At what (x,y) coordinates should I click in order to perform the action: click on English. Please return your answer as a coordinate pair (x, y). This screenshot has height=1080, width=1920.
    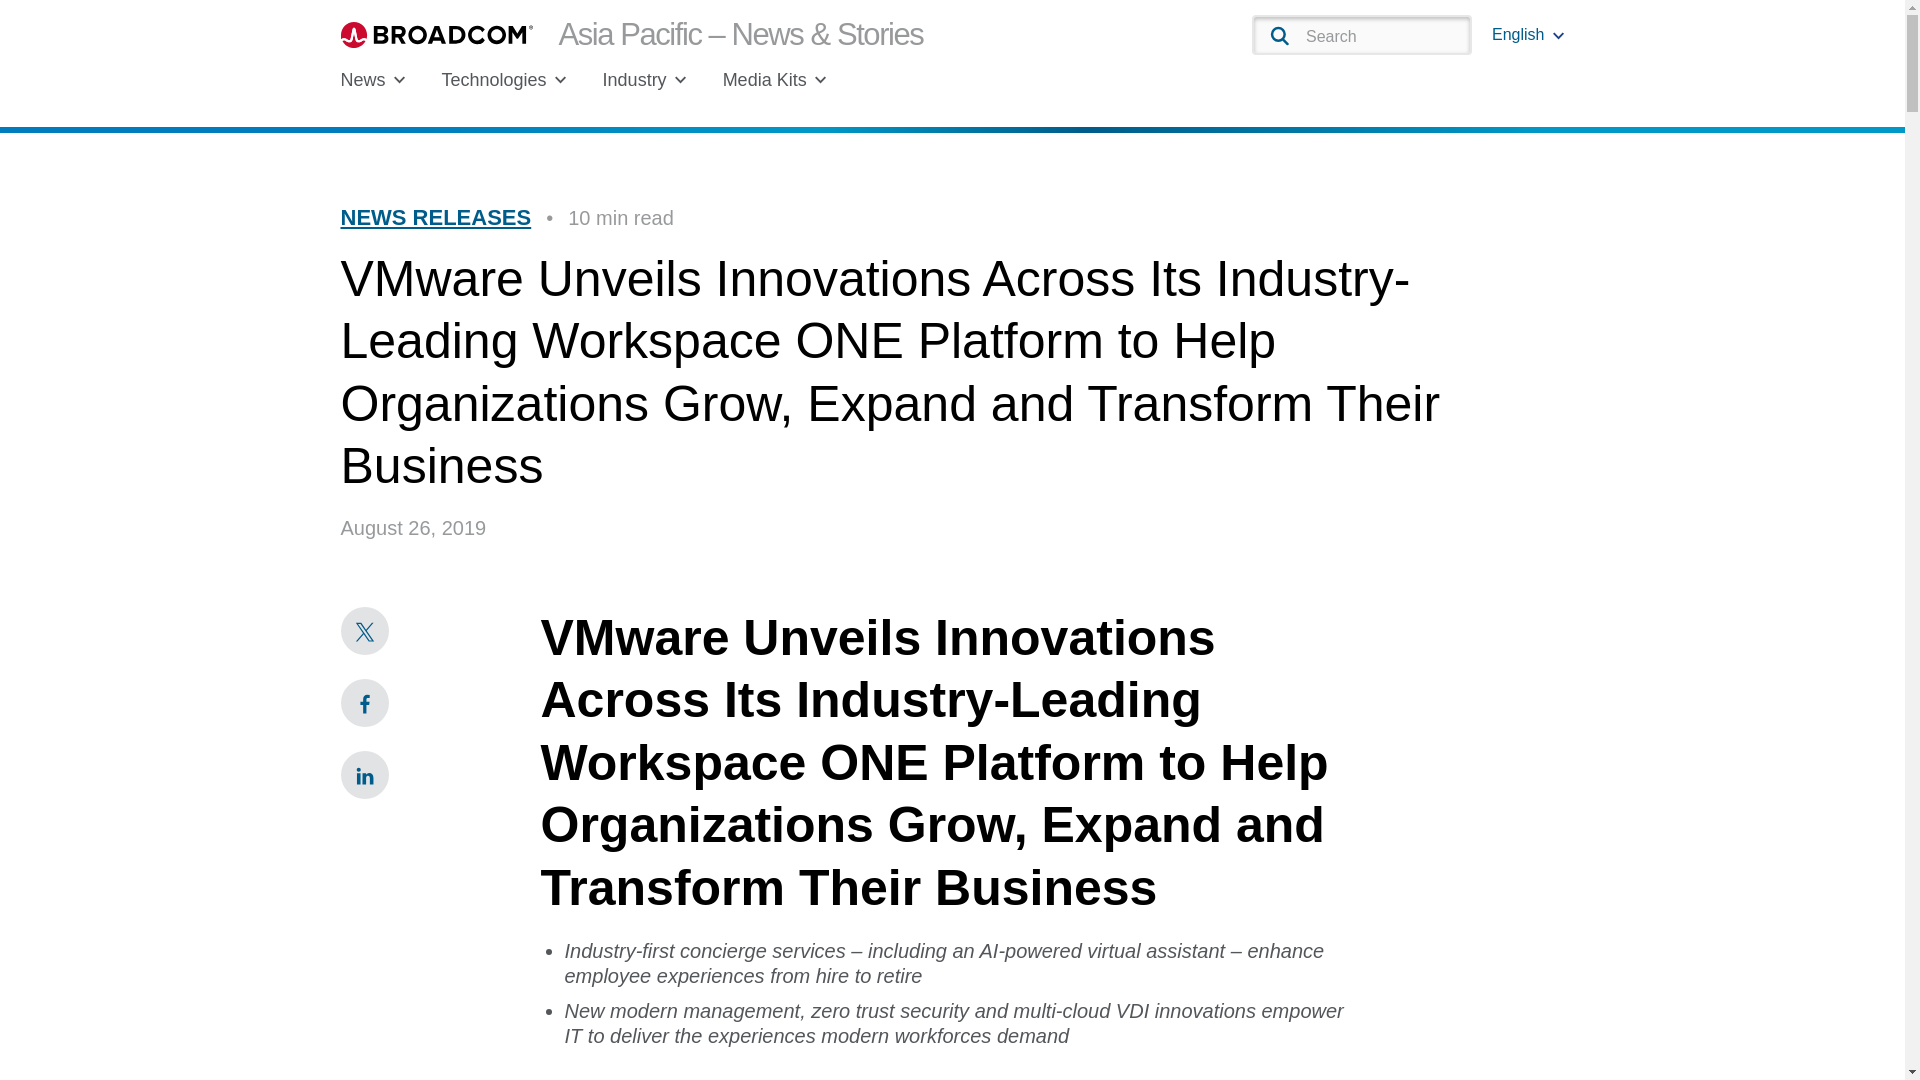
    Looking at the image, I should click on (1528, 34).